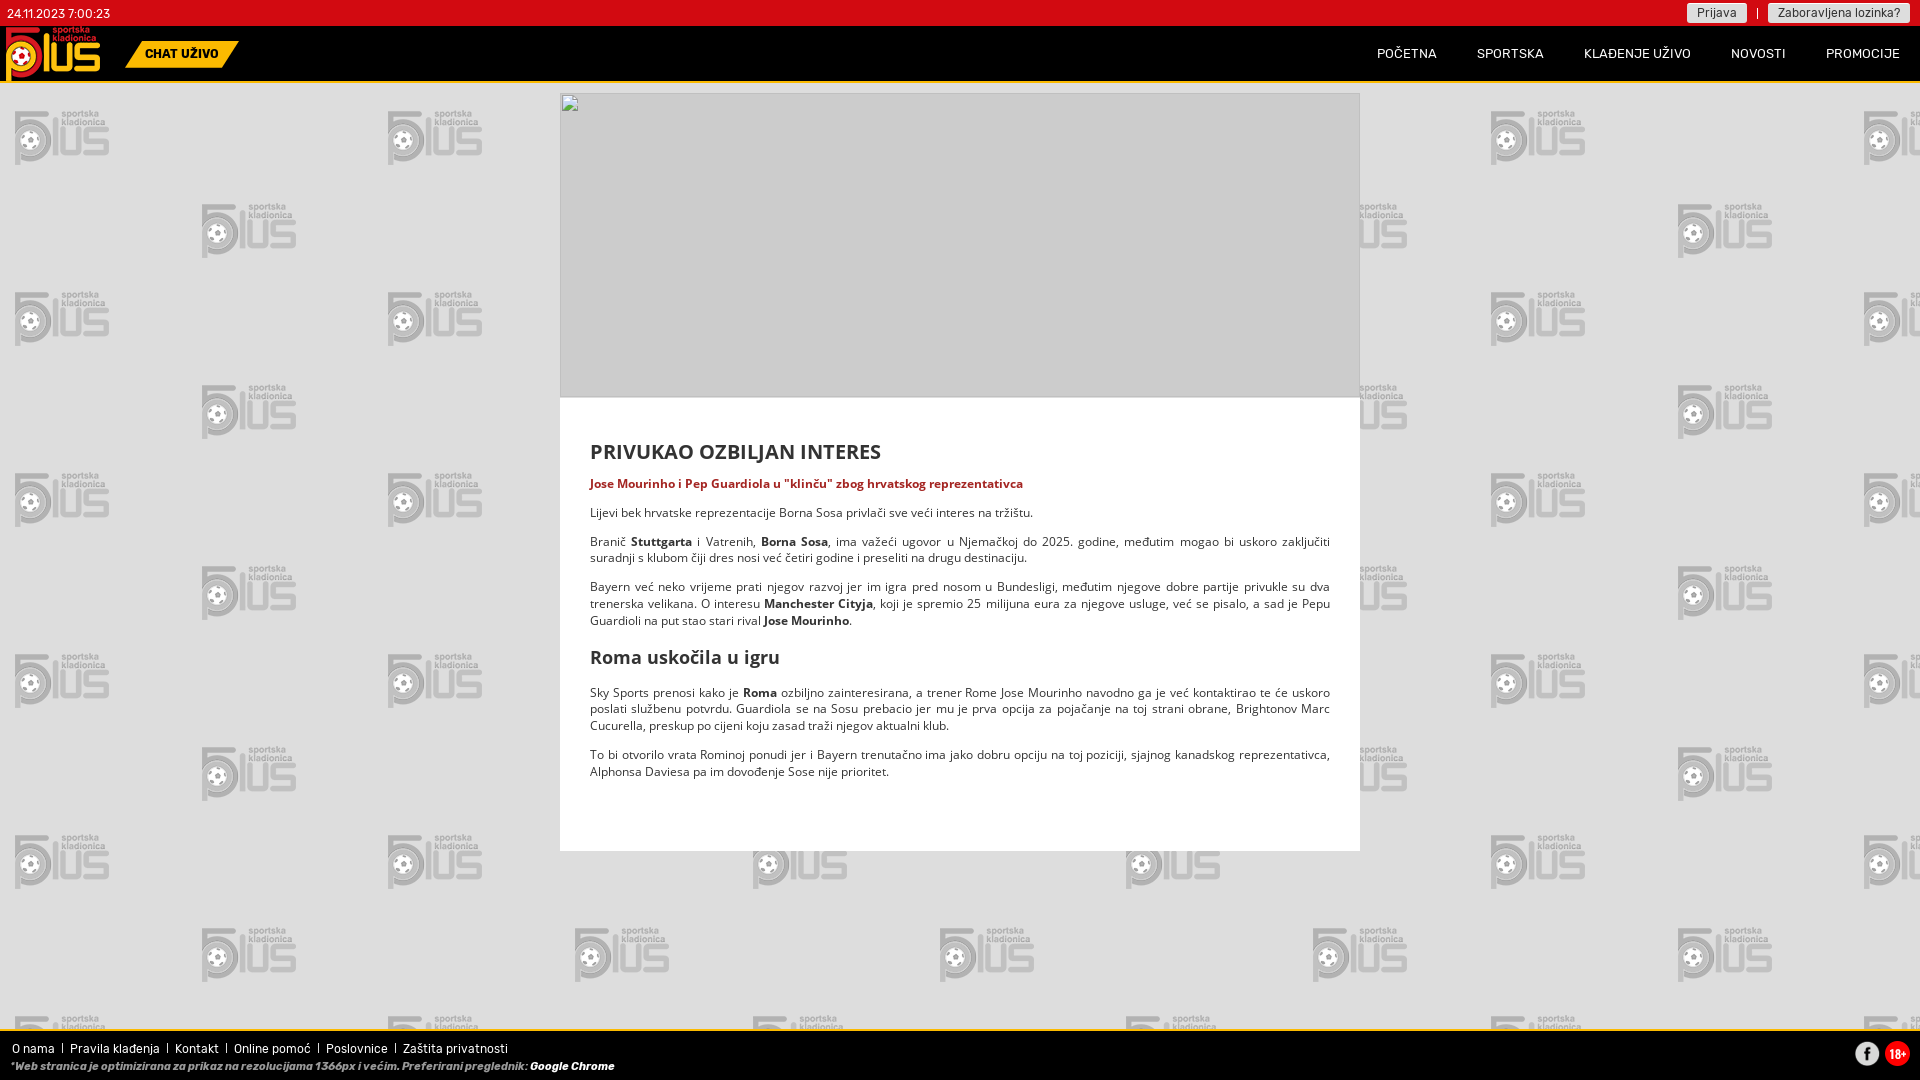 Image resolution: width=1920 pixels, height=1080 pixels. Describe the element at coordinates (572, 1066) in the screenshot. I see `Google Chrome` at that location.